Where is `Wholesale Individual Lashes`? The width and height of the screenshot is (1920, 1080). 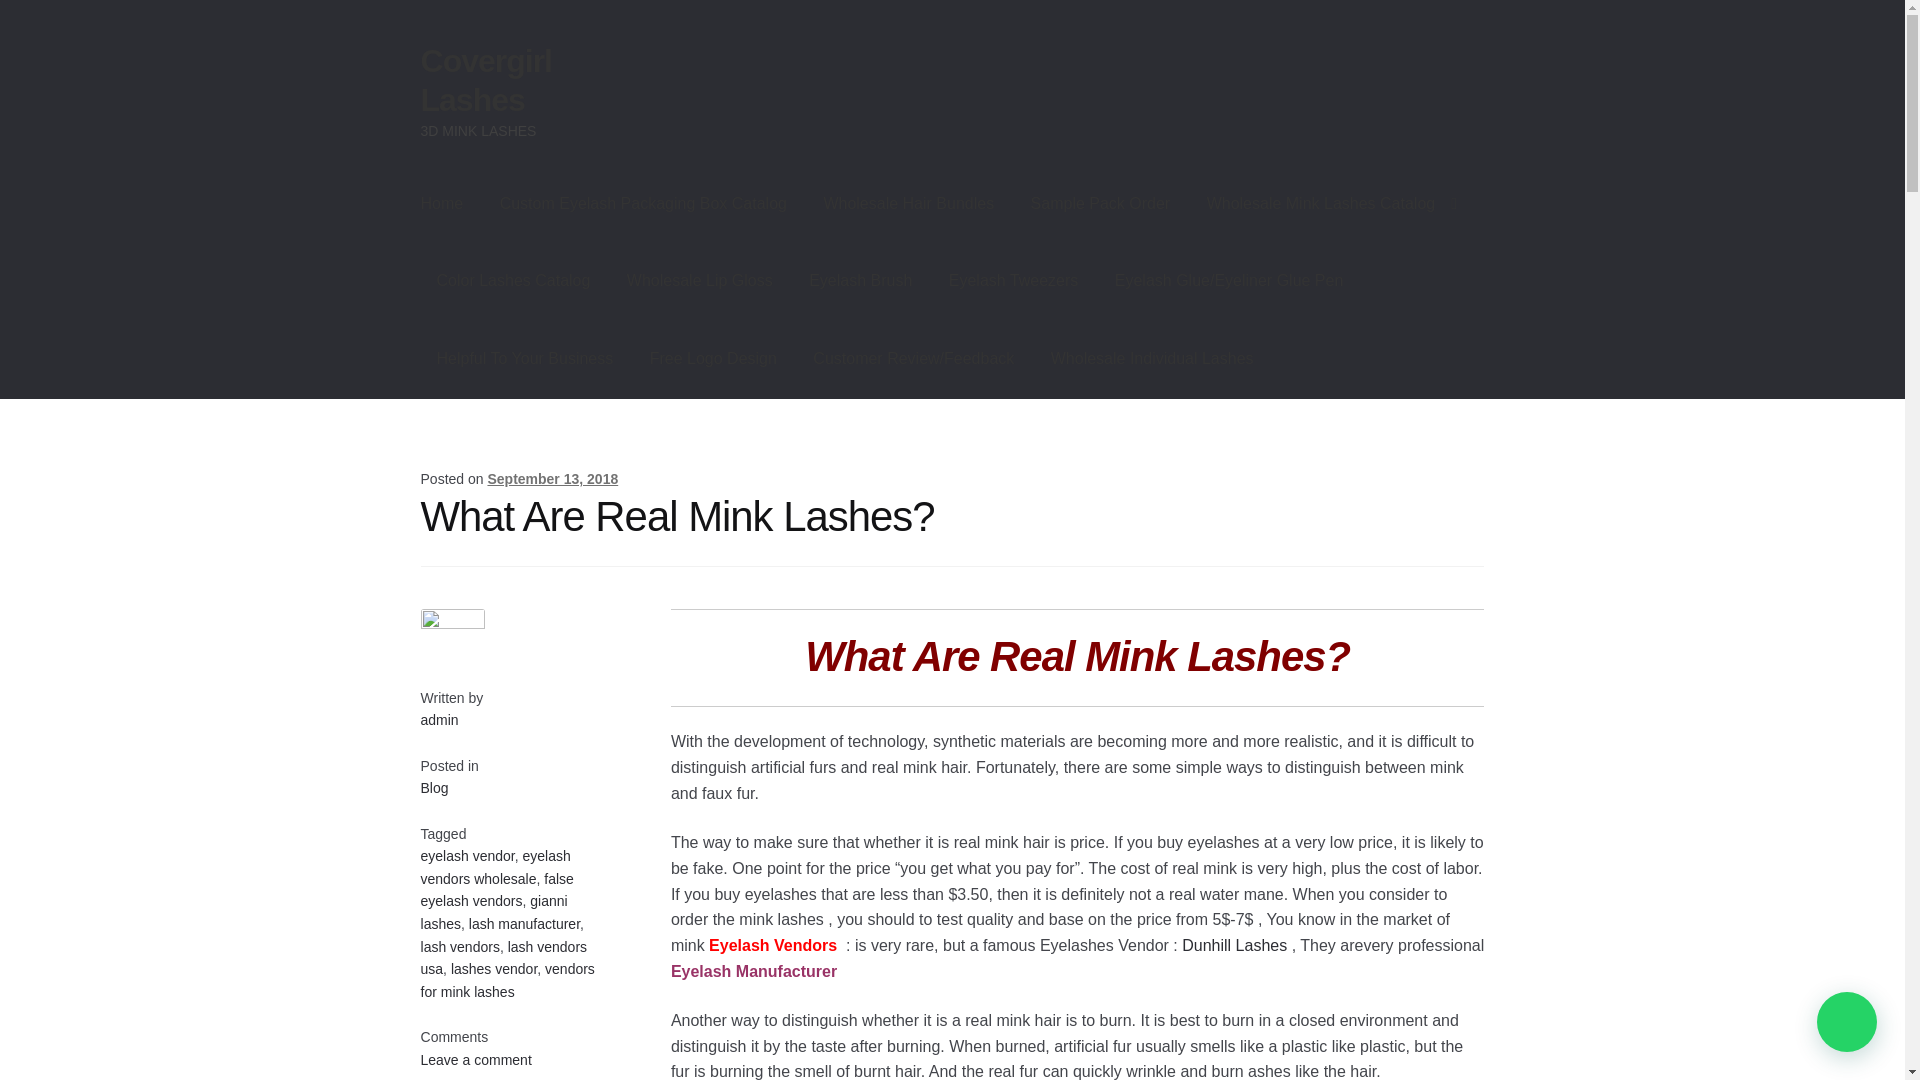
Wholesale Individual Lashes is located at coordinates (1152, 358).